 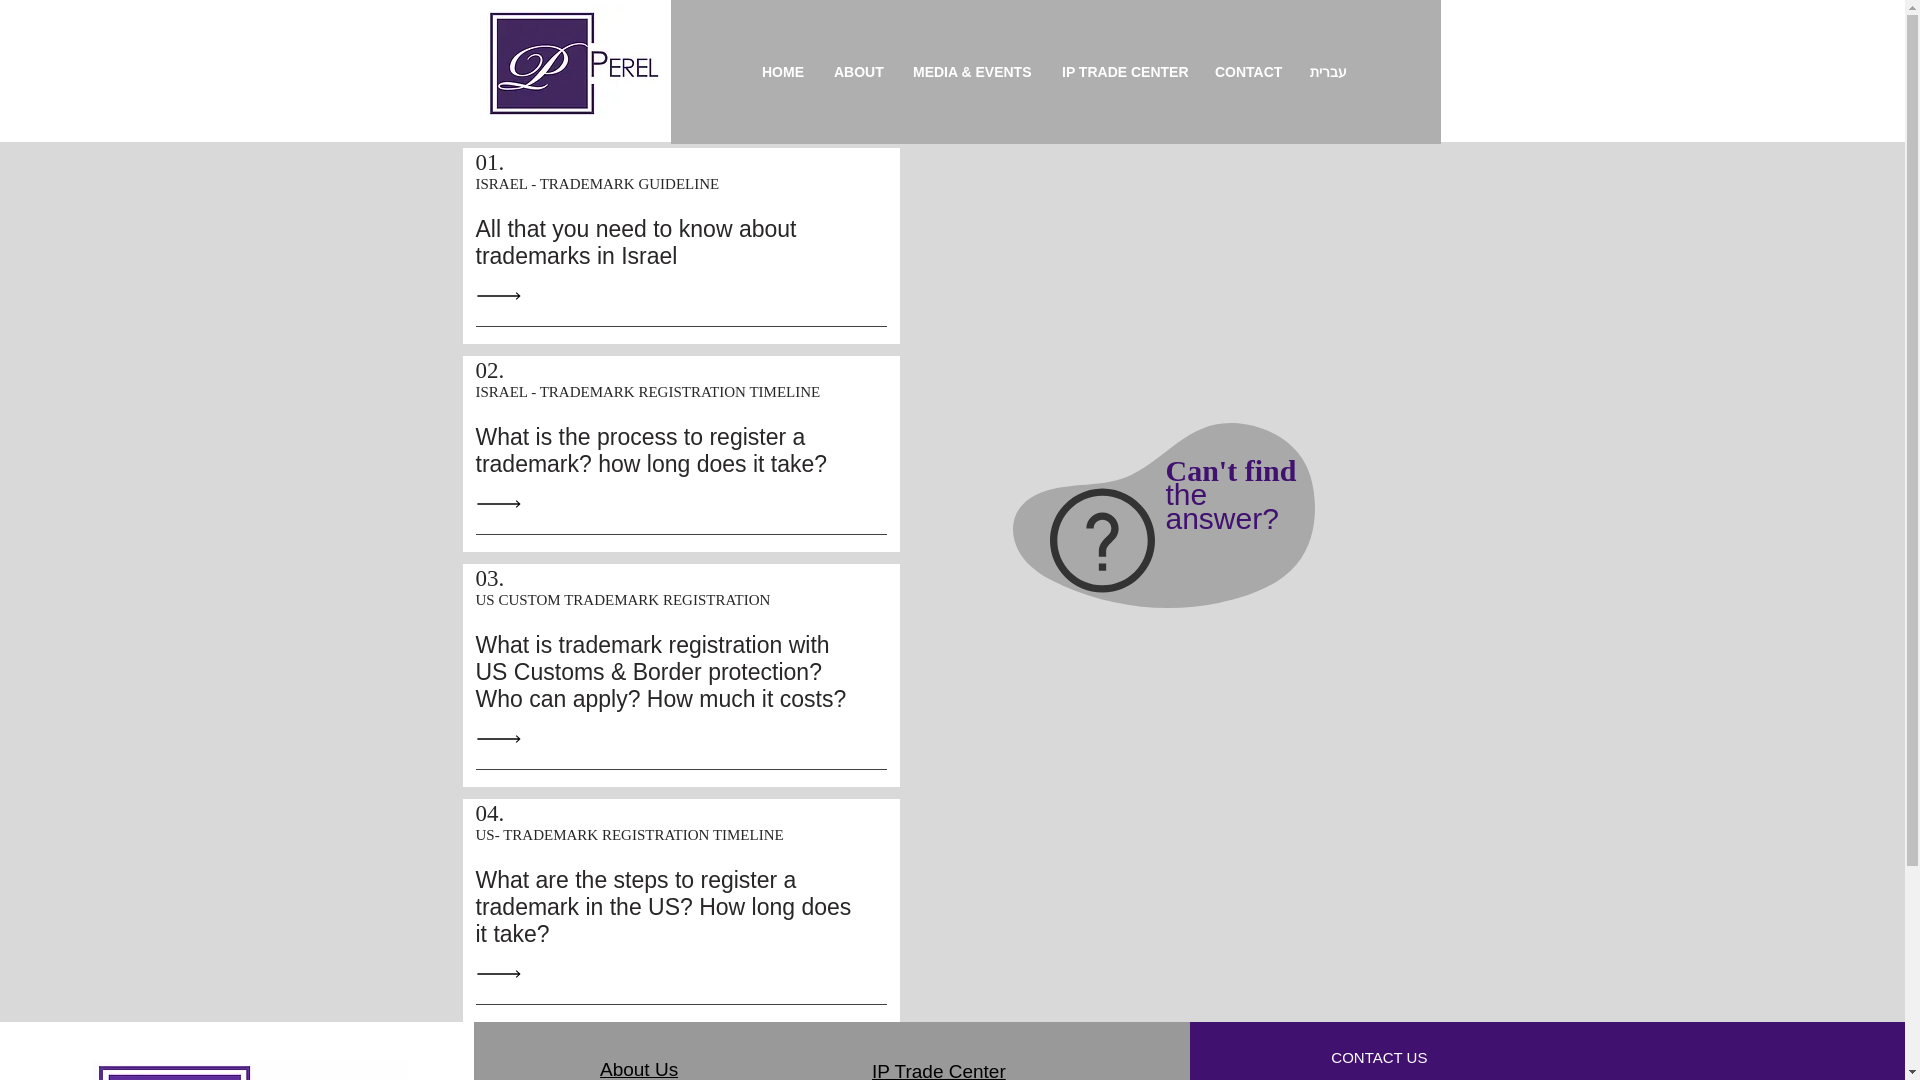 What do you see at coordinates (1247, 72) in the screenshot?
I see `CONTACT` at bounding box center [1247, 72].